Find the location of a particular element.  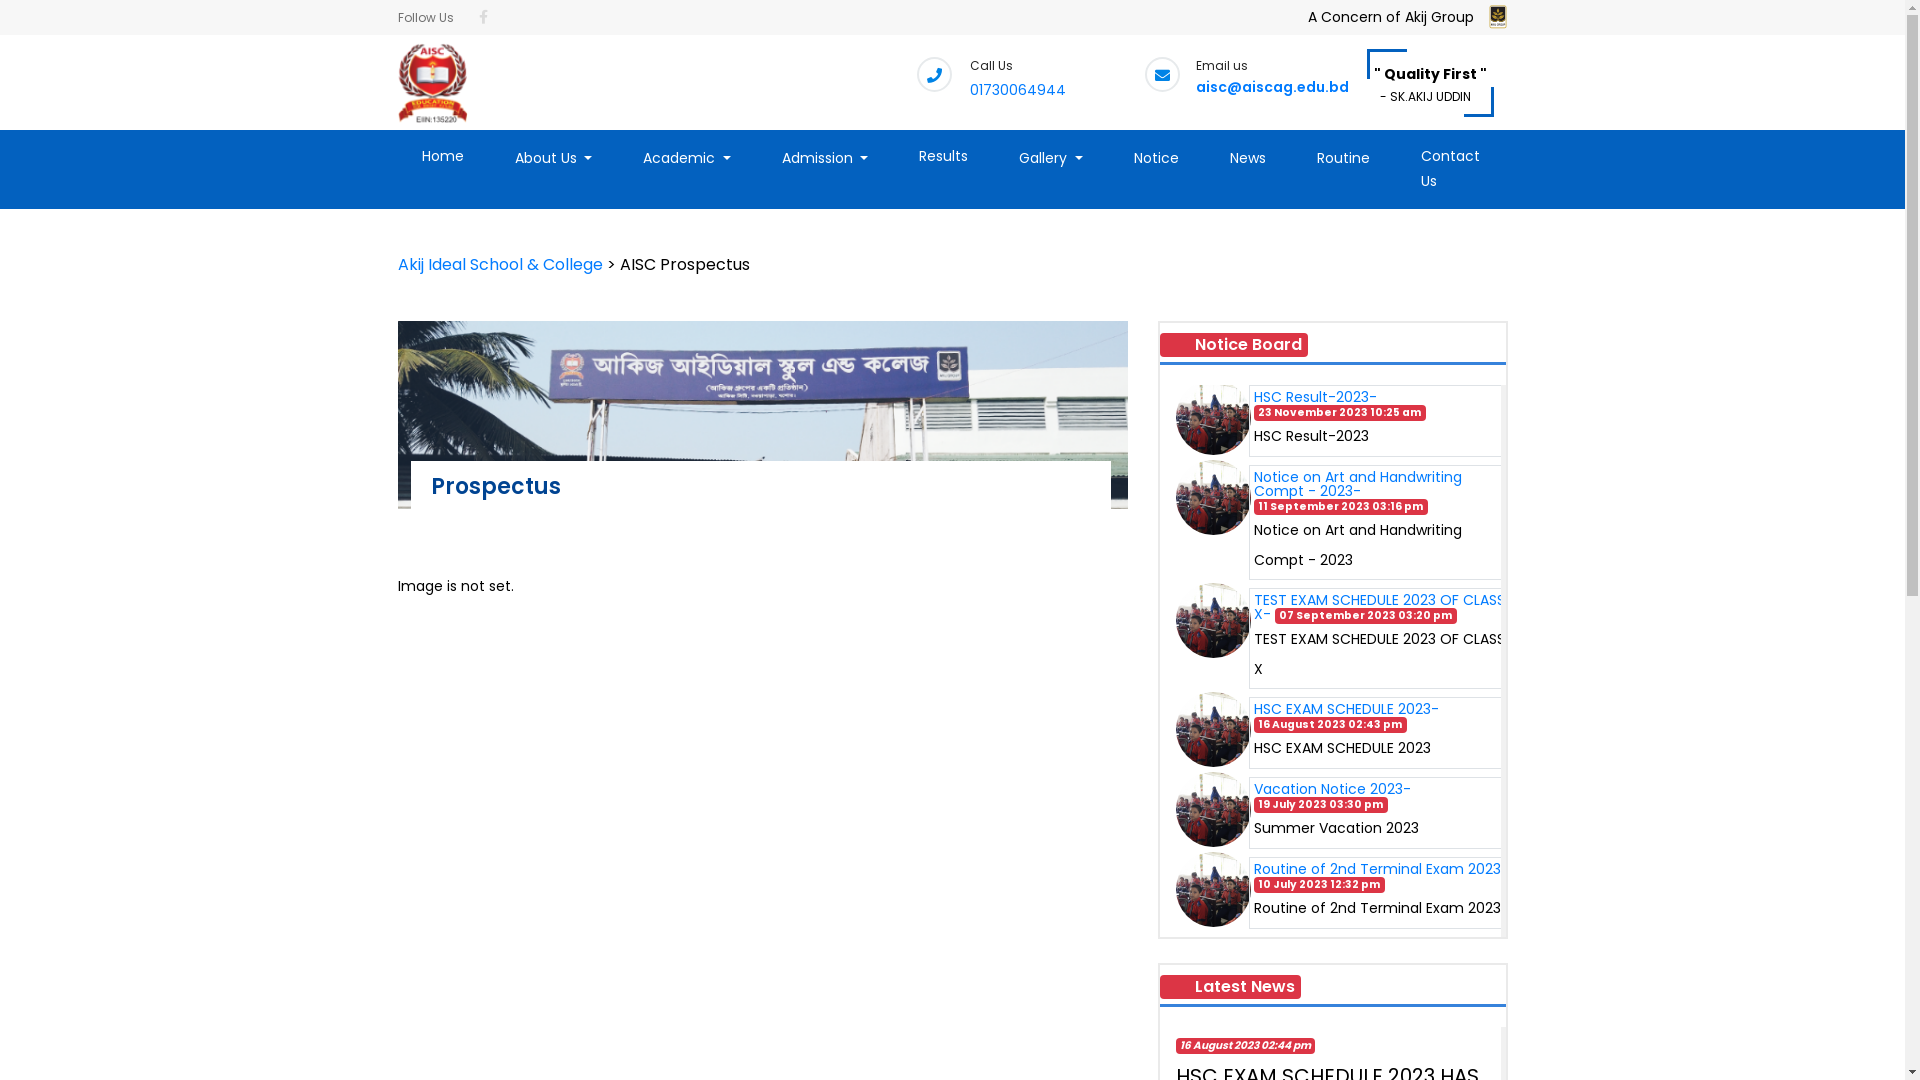

A Concern of Akij Group is located at coordinates (1391, 29).